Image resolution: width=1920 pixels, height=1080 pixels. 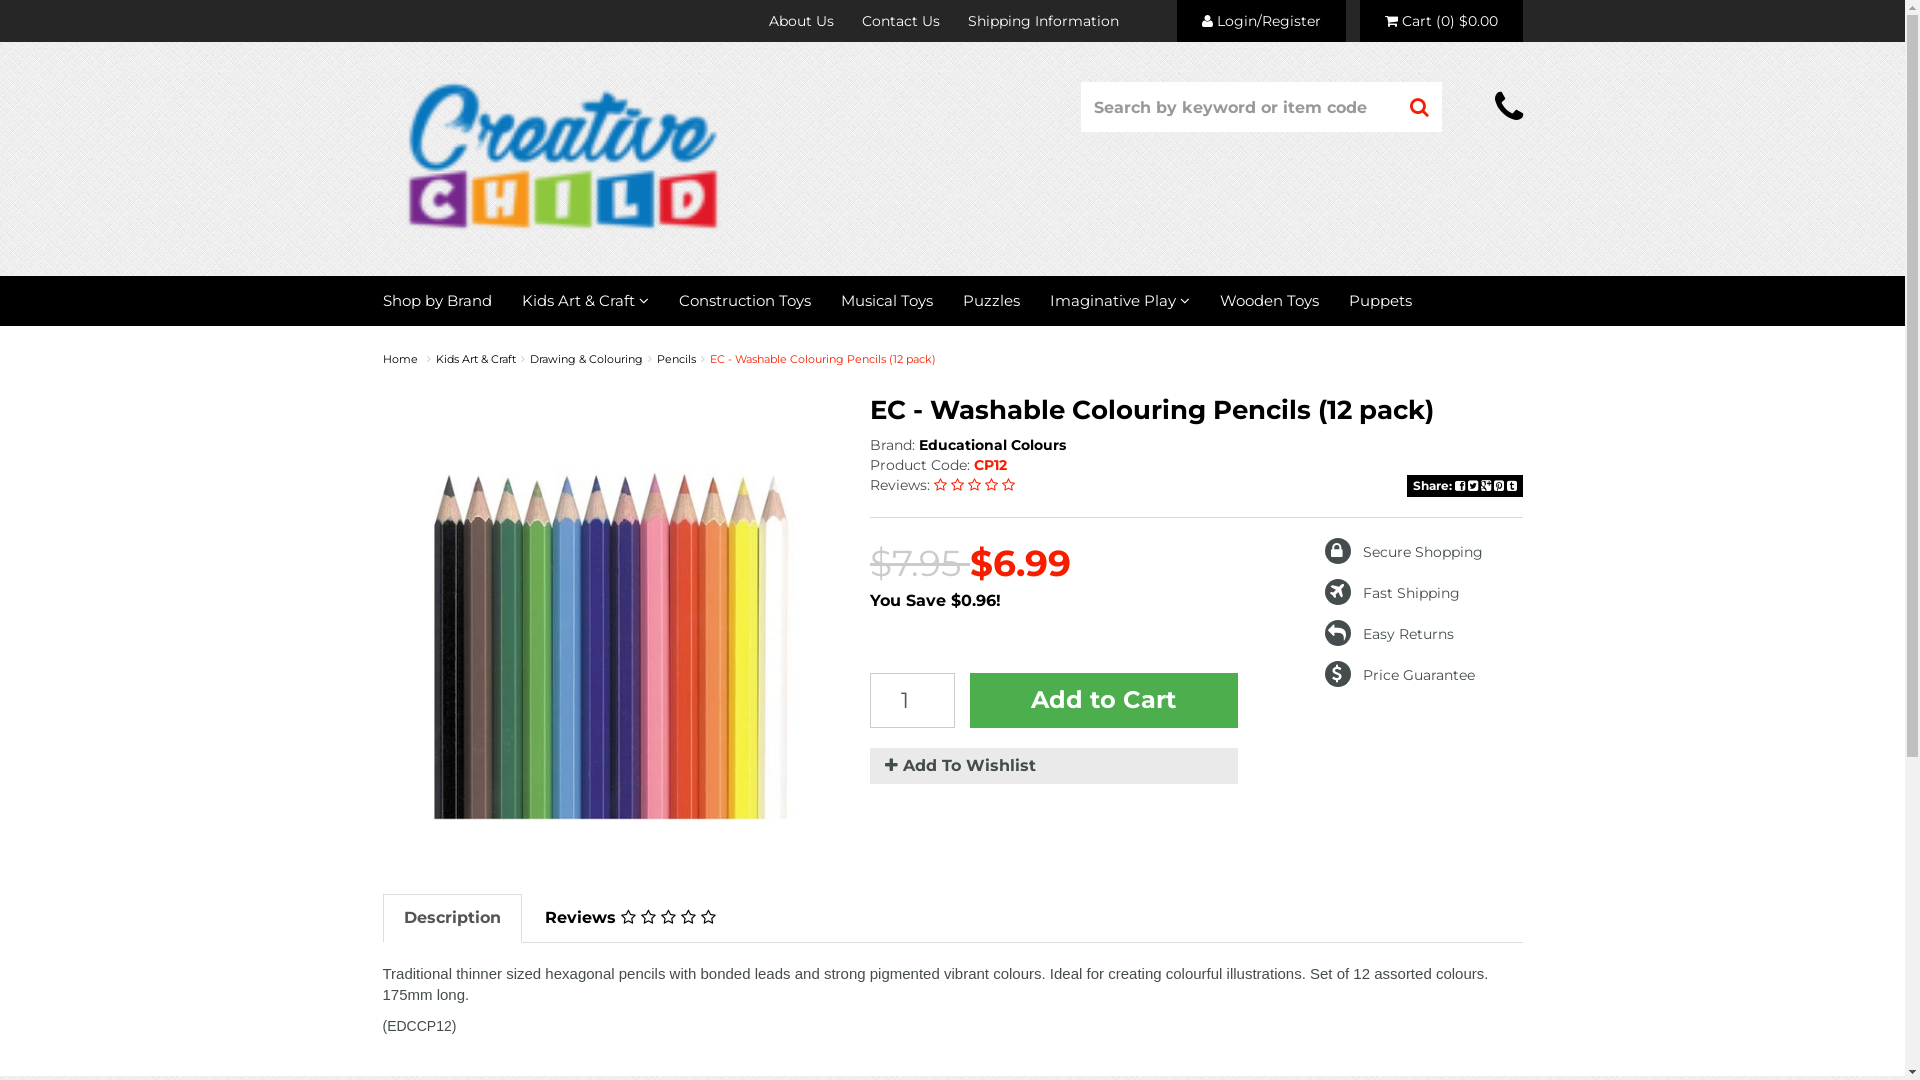 What do you see at coordinates (1400, 675) in the screenshot?
I see ` Price Guarantee` at bounding box center [1400, 675].